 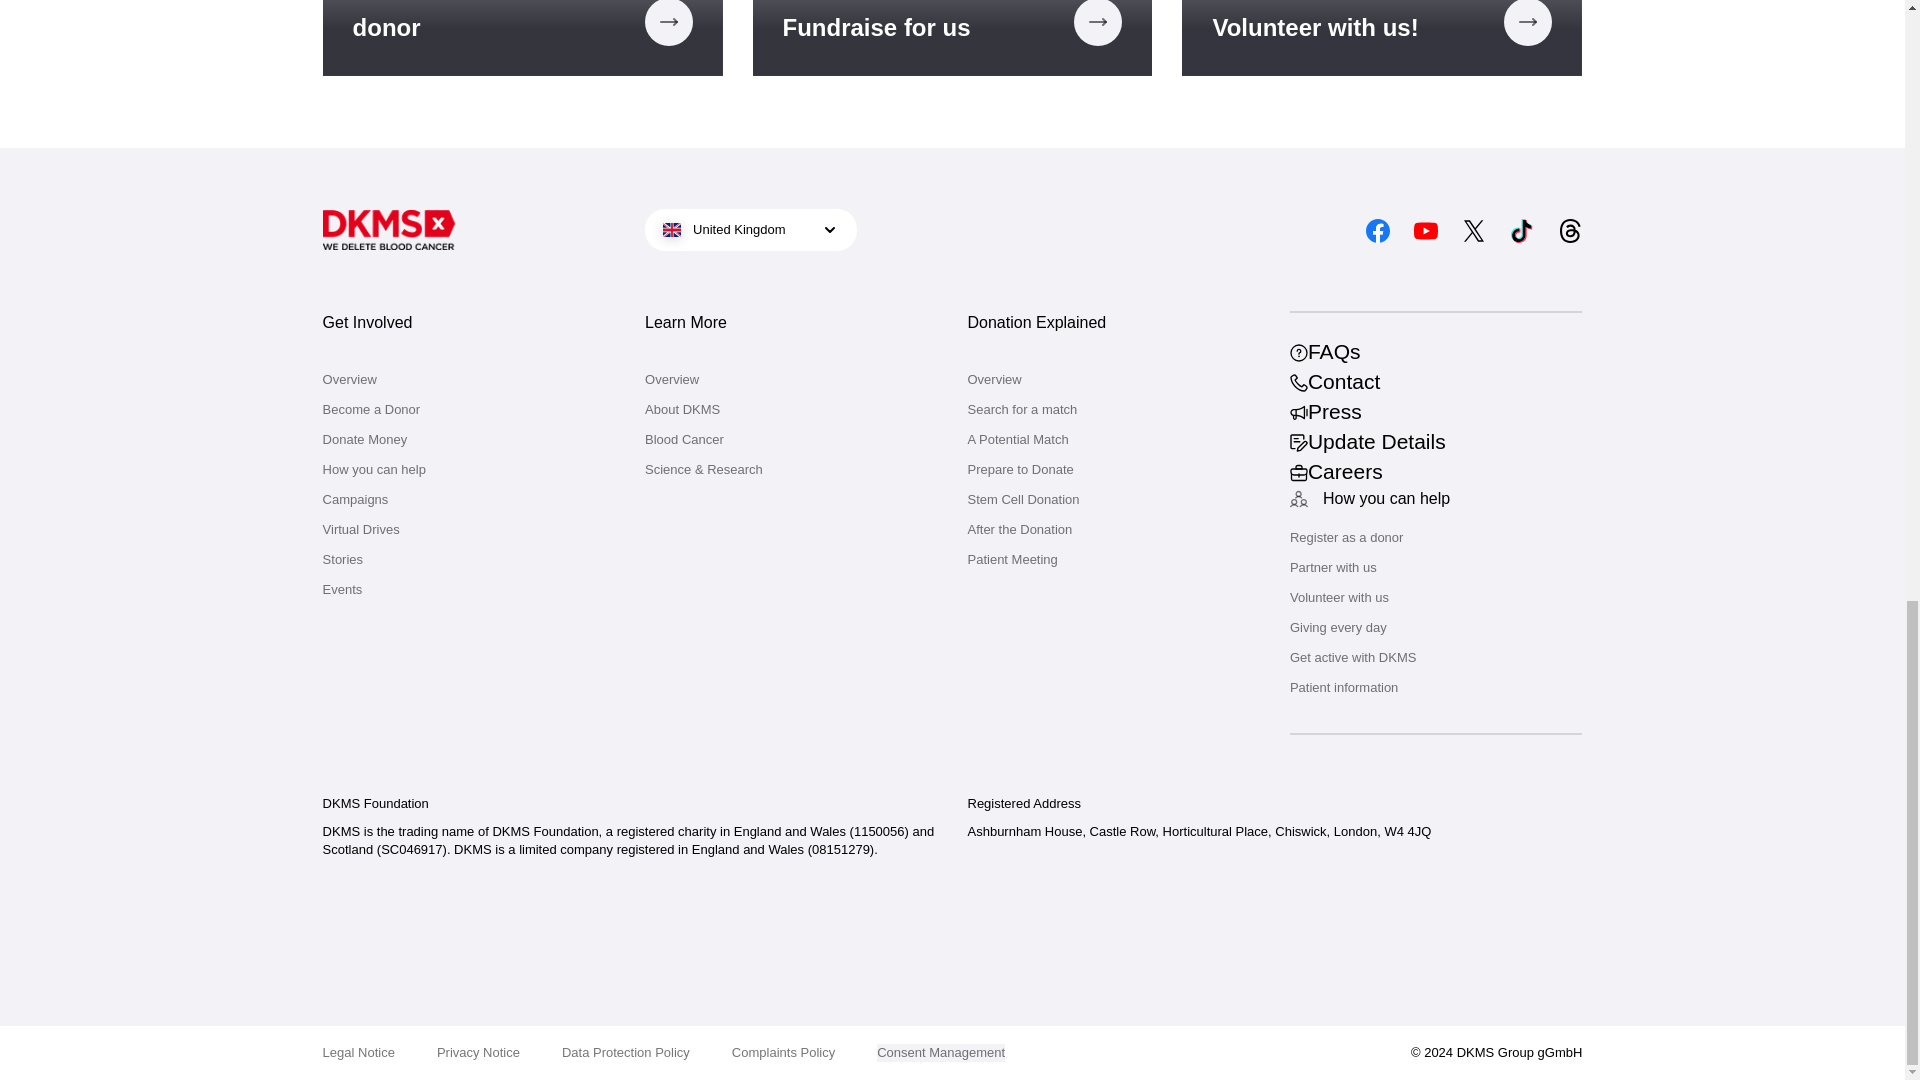 What do you see at coordinates (468, 529) in the screenshot?
I see `Virtual Drives` at bounding box center [468, 529].